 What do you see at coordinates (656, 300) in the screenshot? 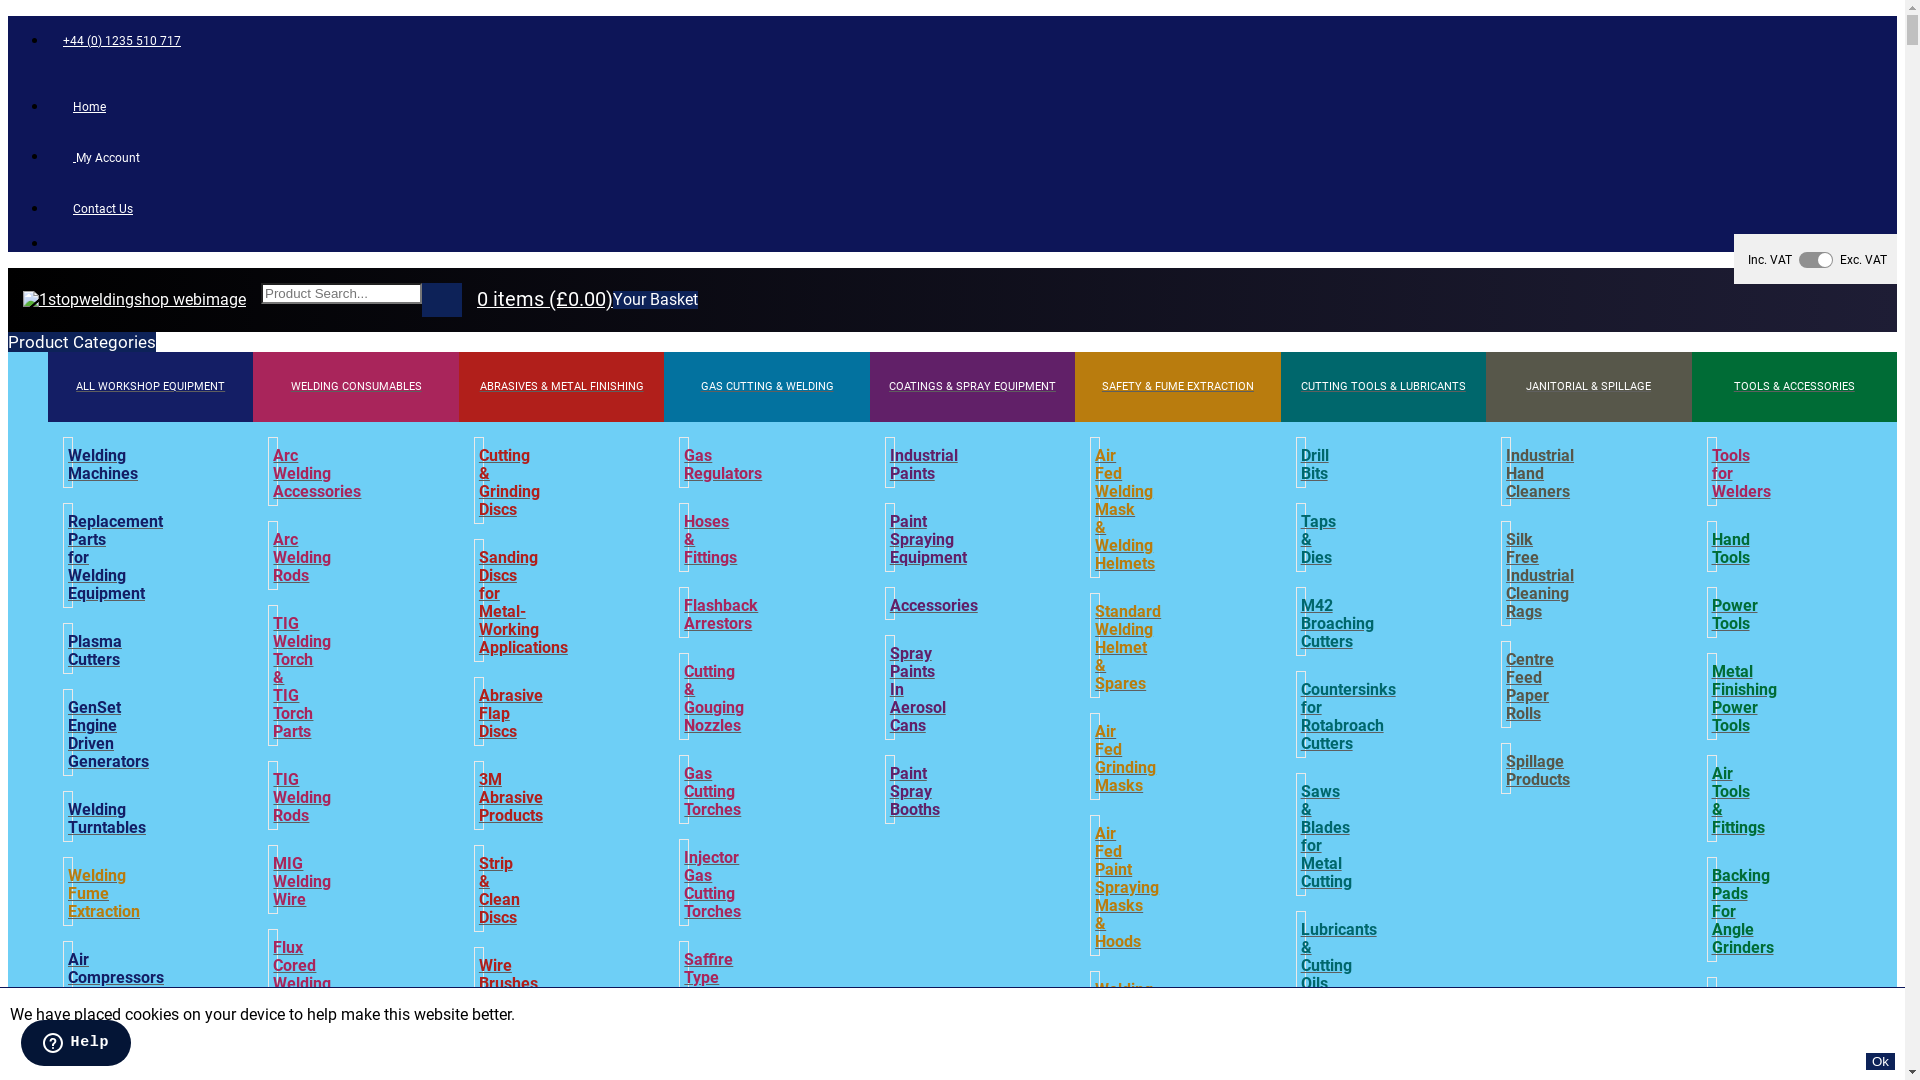
I see `Your Basket` at bounding box center [656, 300].